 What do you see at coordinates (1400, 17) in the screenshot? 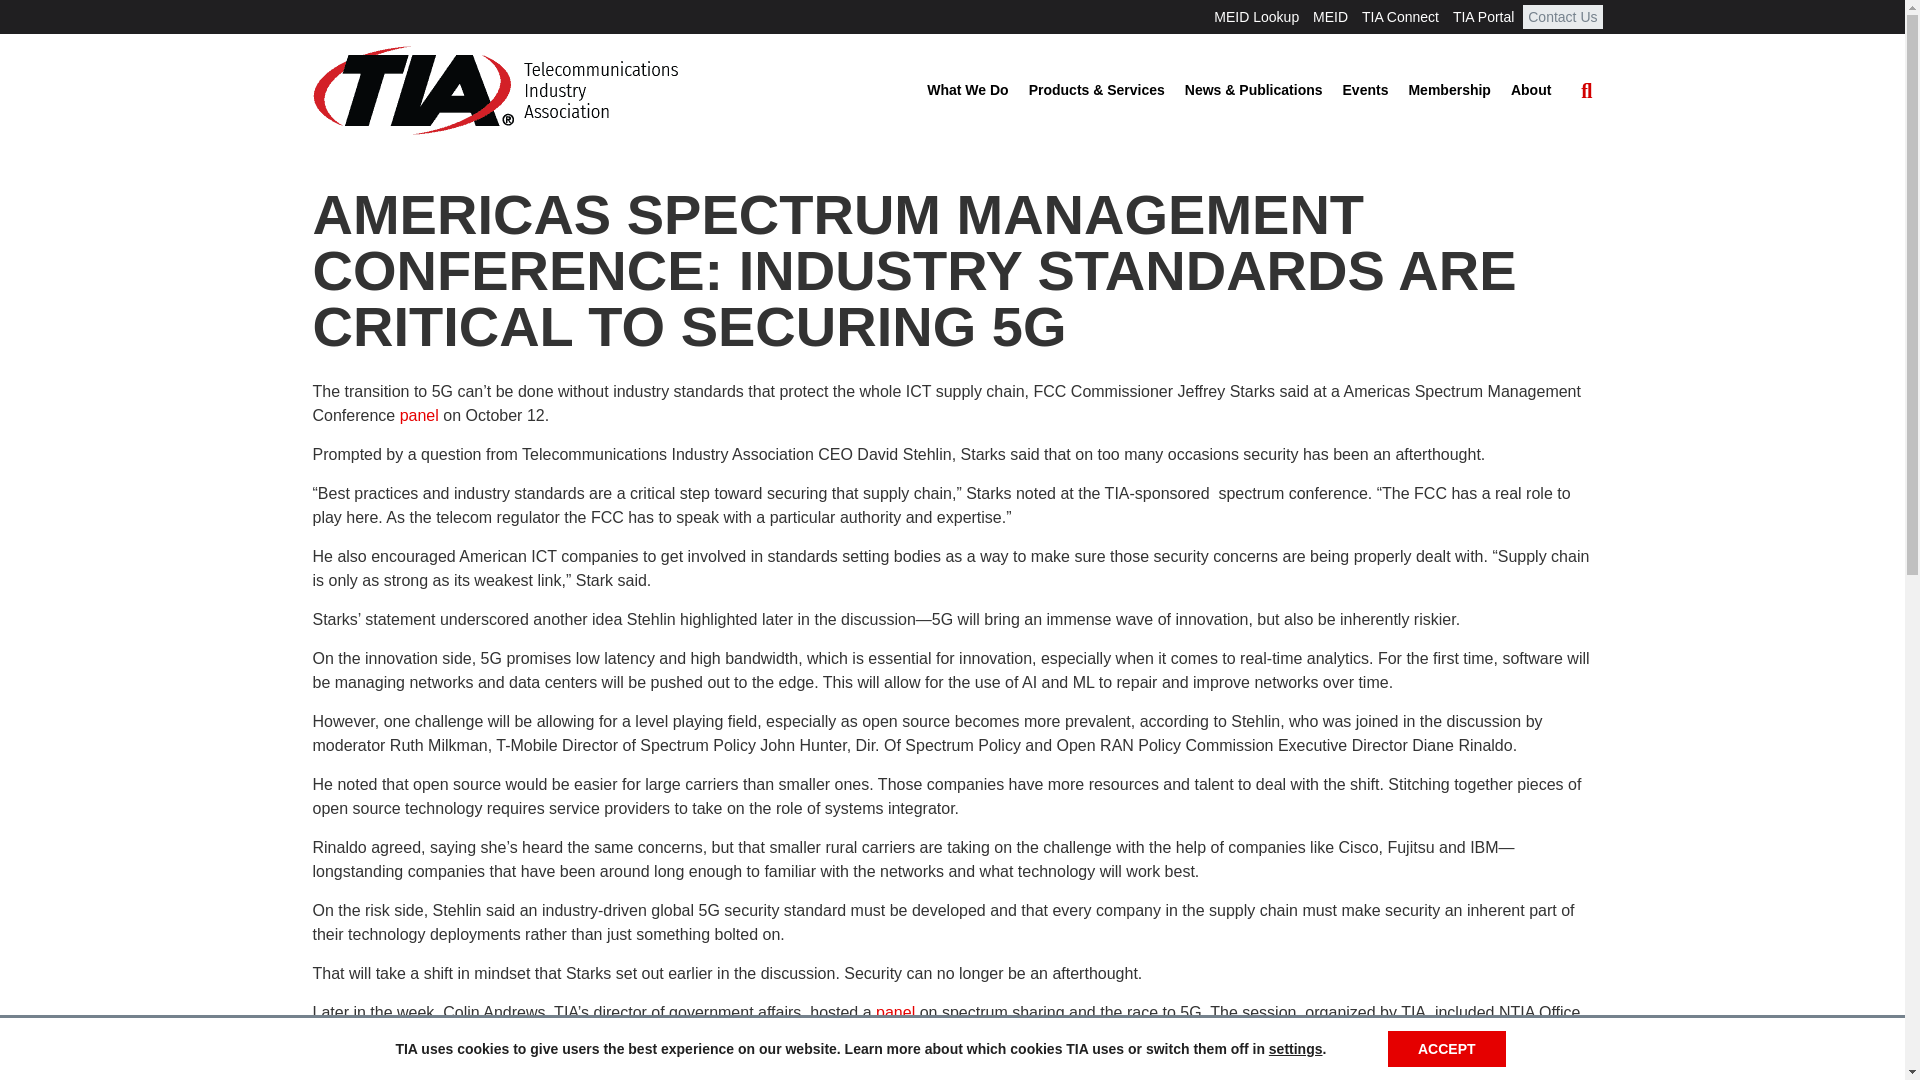
I see `TIA Connect` at bounding box center [1400, 17].